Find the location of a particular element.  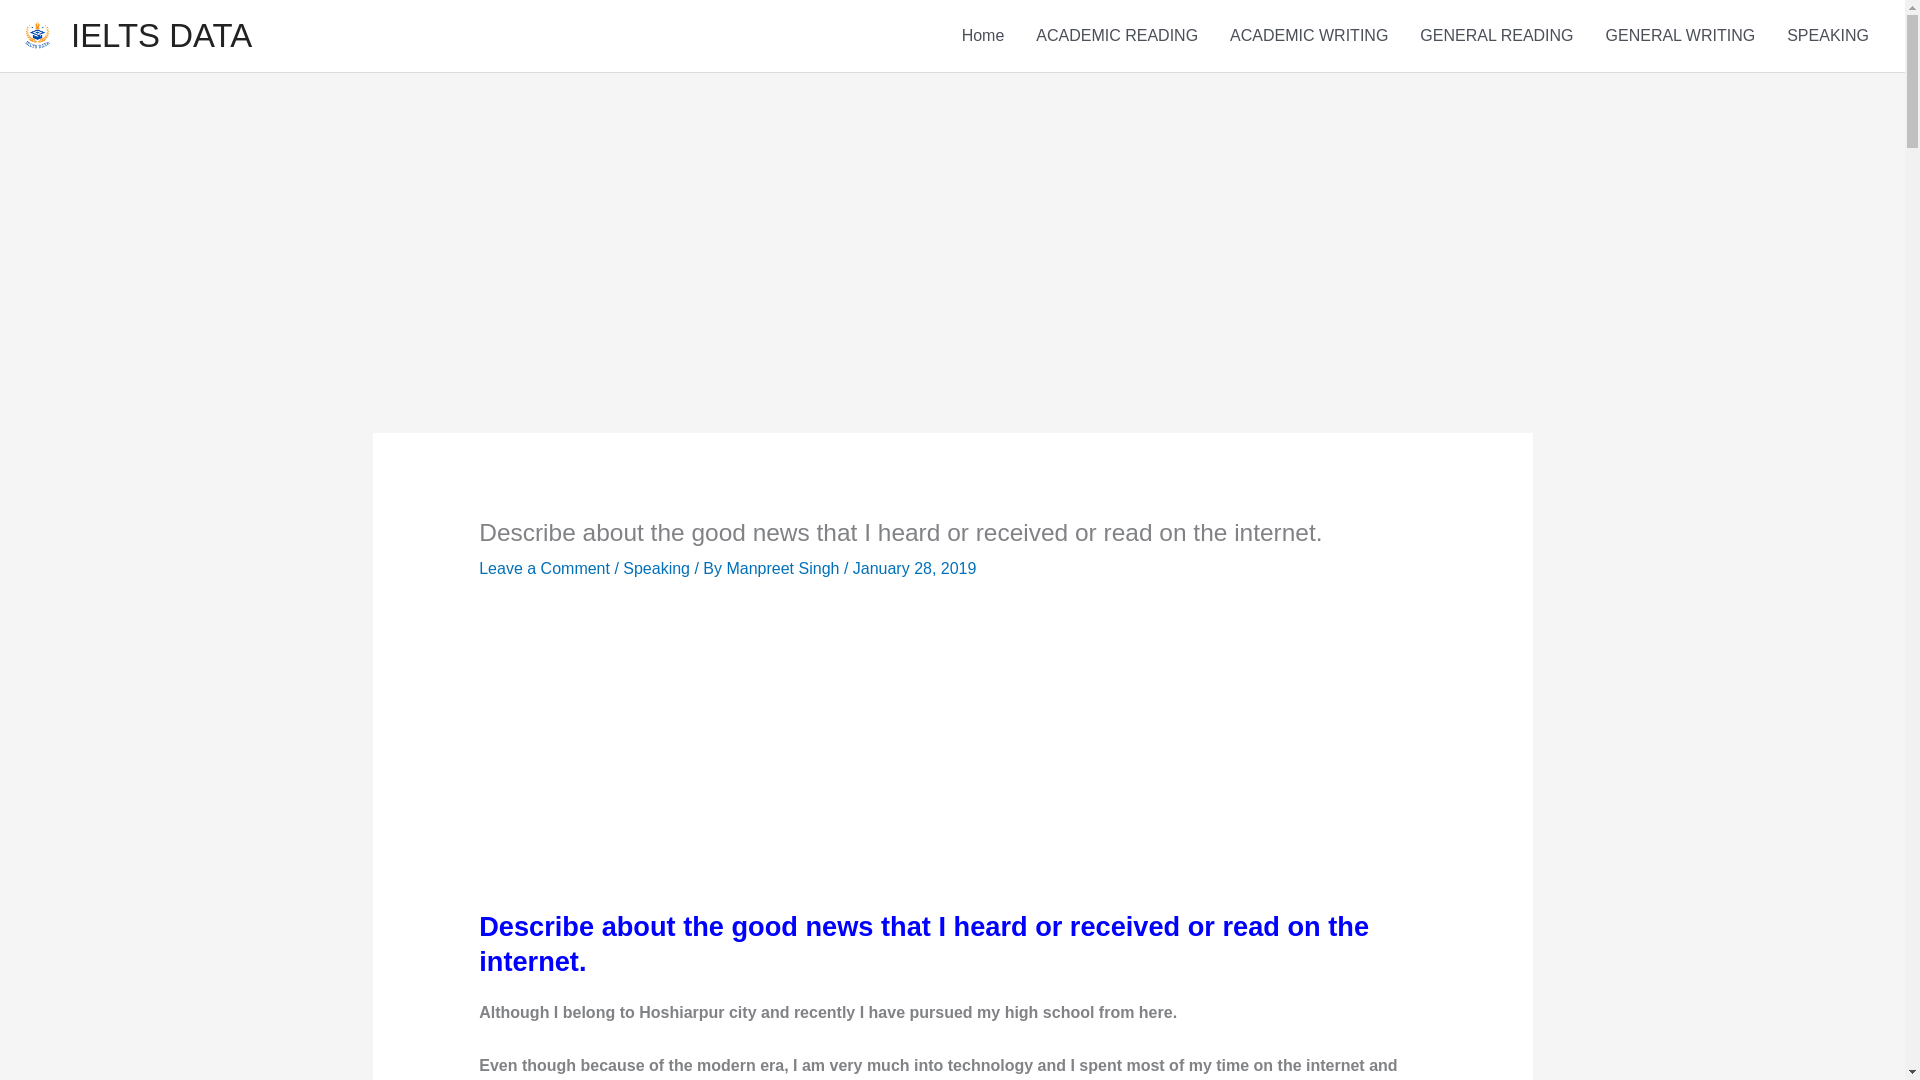

Manpreet Singh is located at coordinates (784, 568).